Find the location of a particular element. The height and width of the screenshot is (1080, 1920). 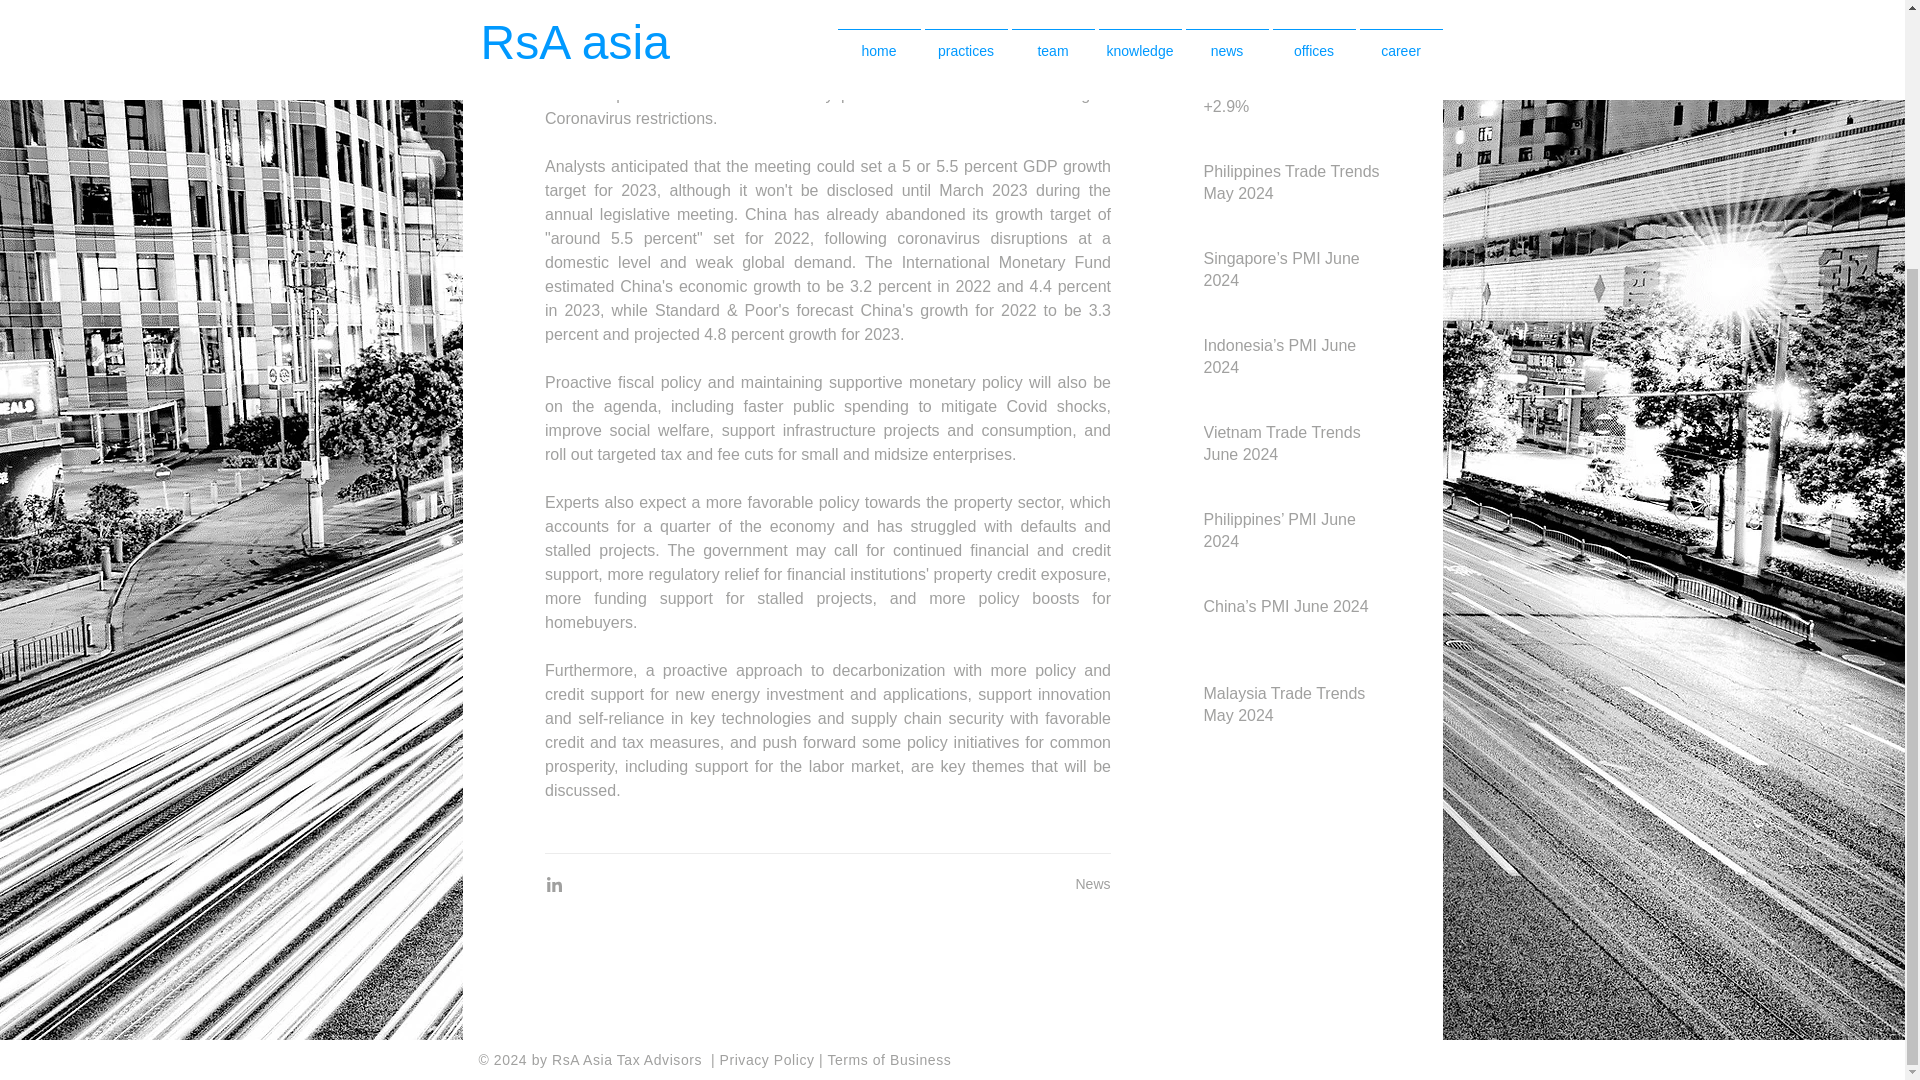

News is located at coordinates (1092, 884).